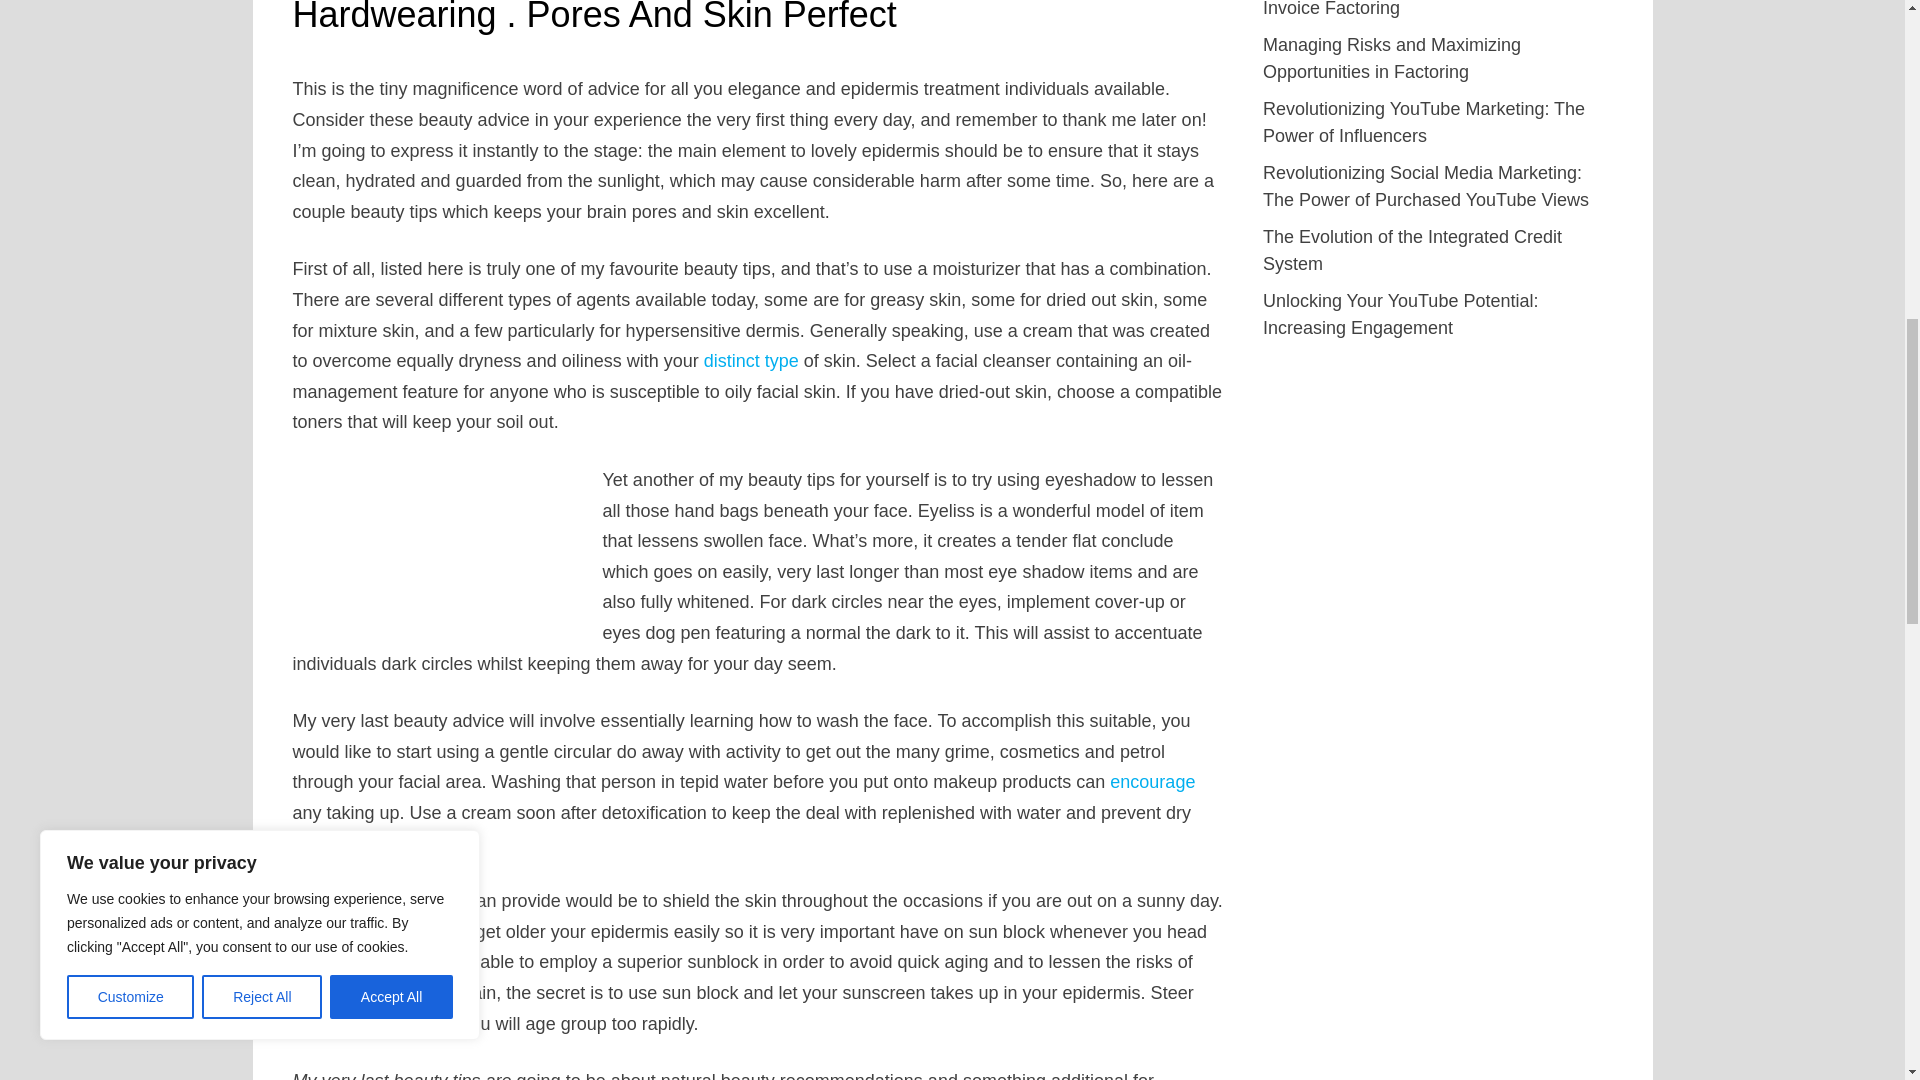 The image size is (1920, 1080). I want to click on distinct type, so click(751, 361).